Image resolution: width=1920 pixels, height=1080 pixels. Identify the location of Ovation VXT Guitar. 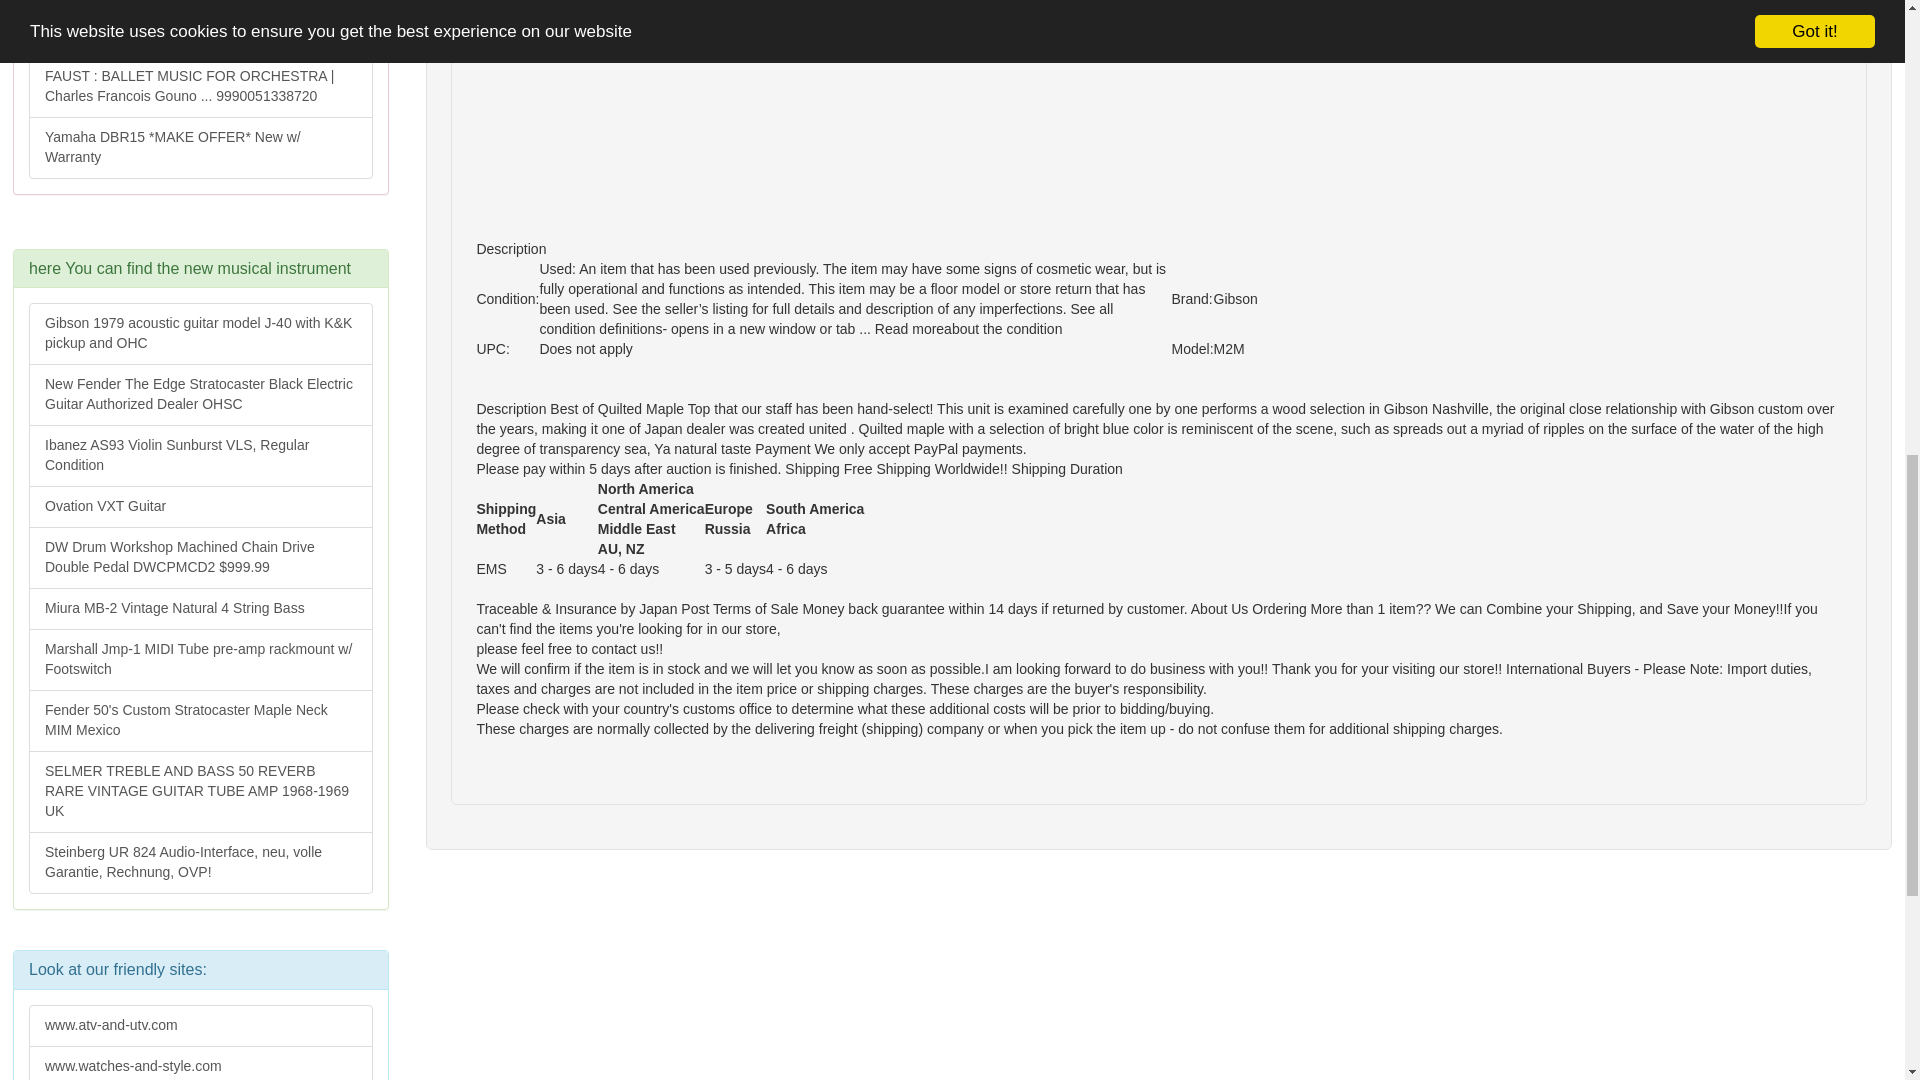
(200, 507).